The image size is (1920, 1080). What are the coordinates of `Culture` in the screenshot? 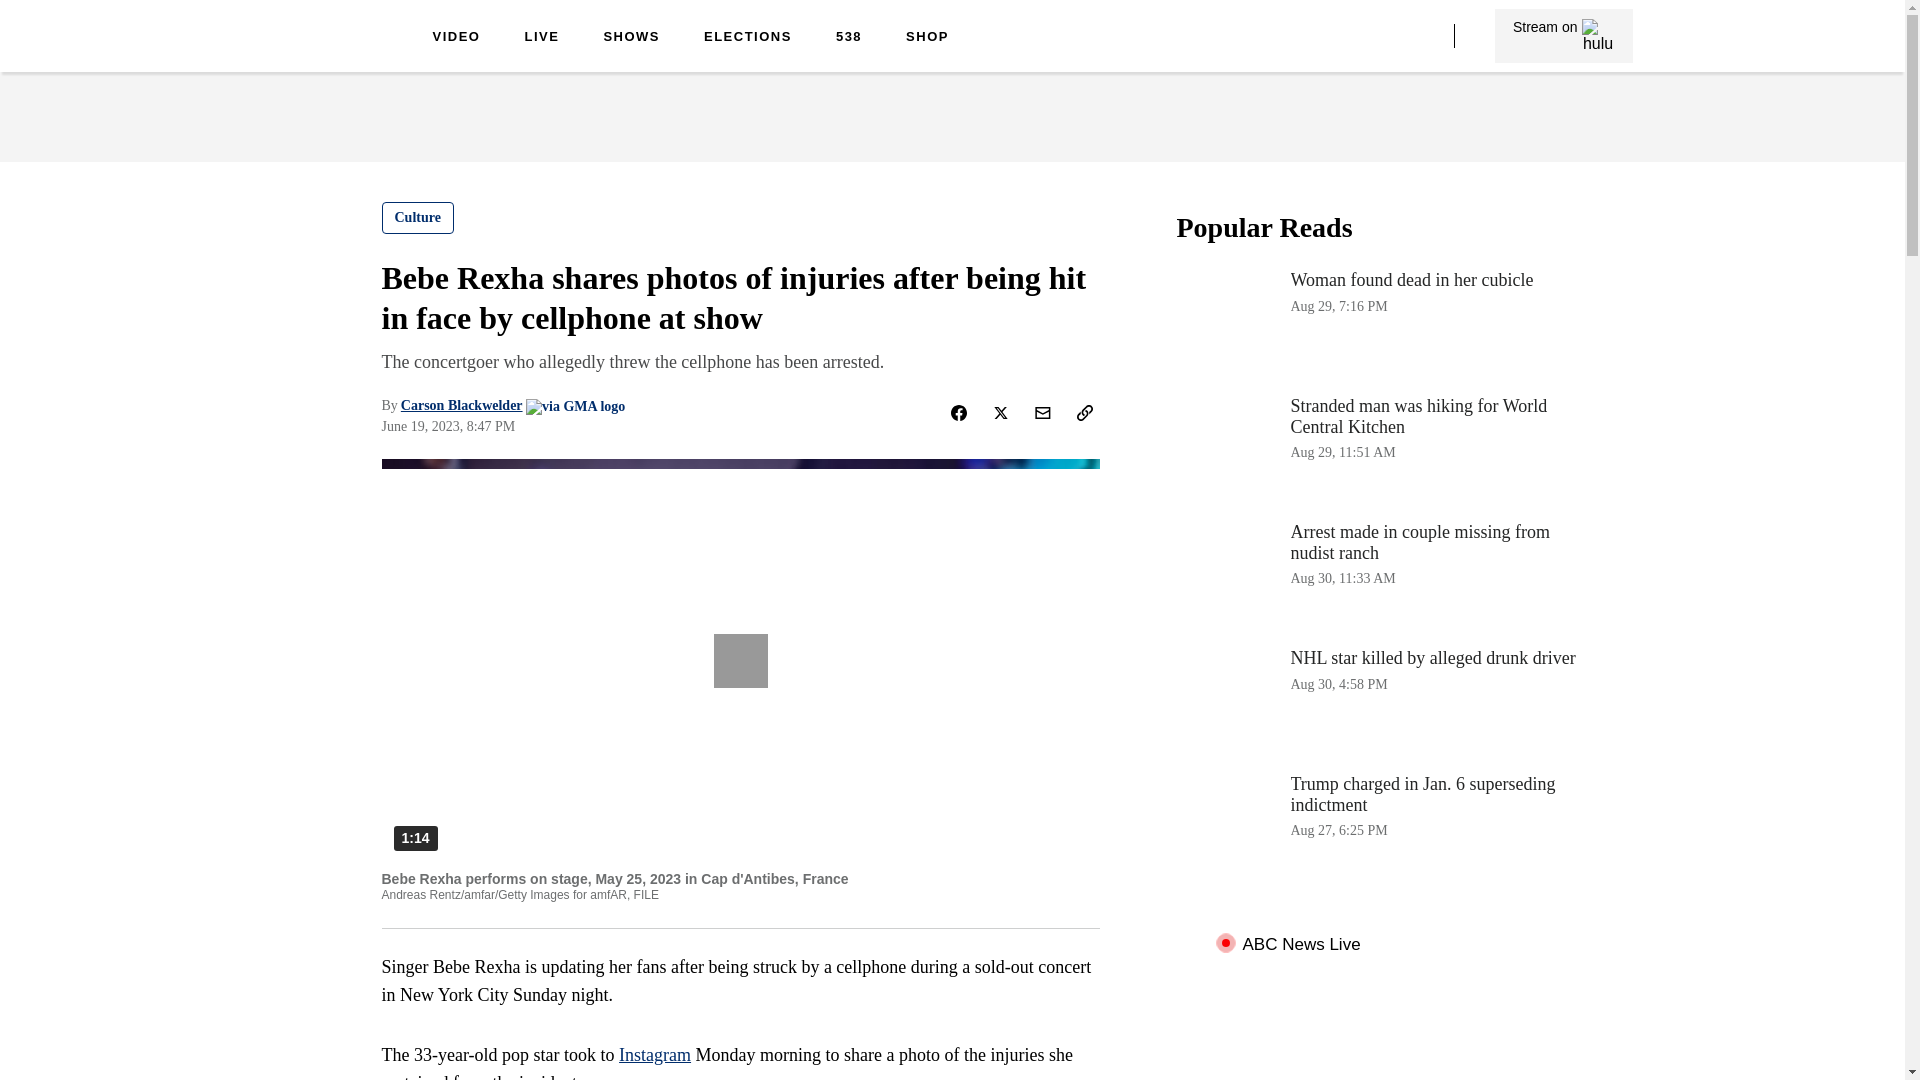 It's located at (462, 405).